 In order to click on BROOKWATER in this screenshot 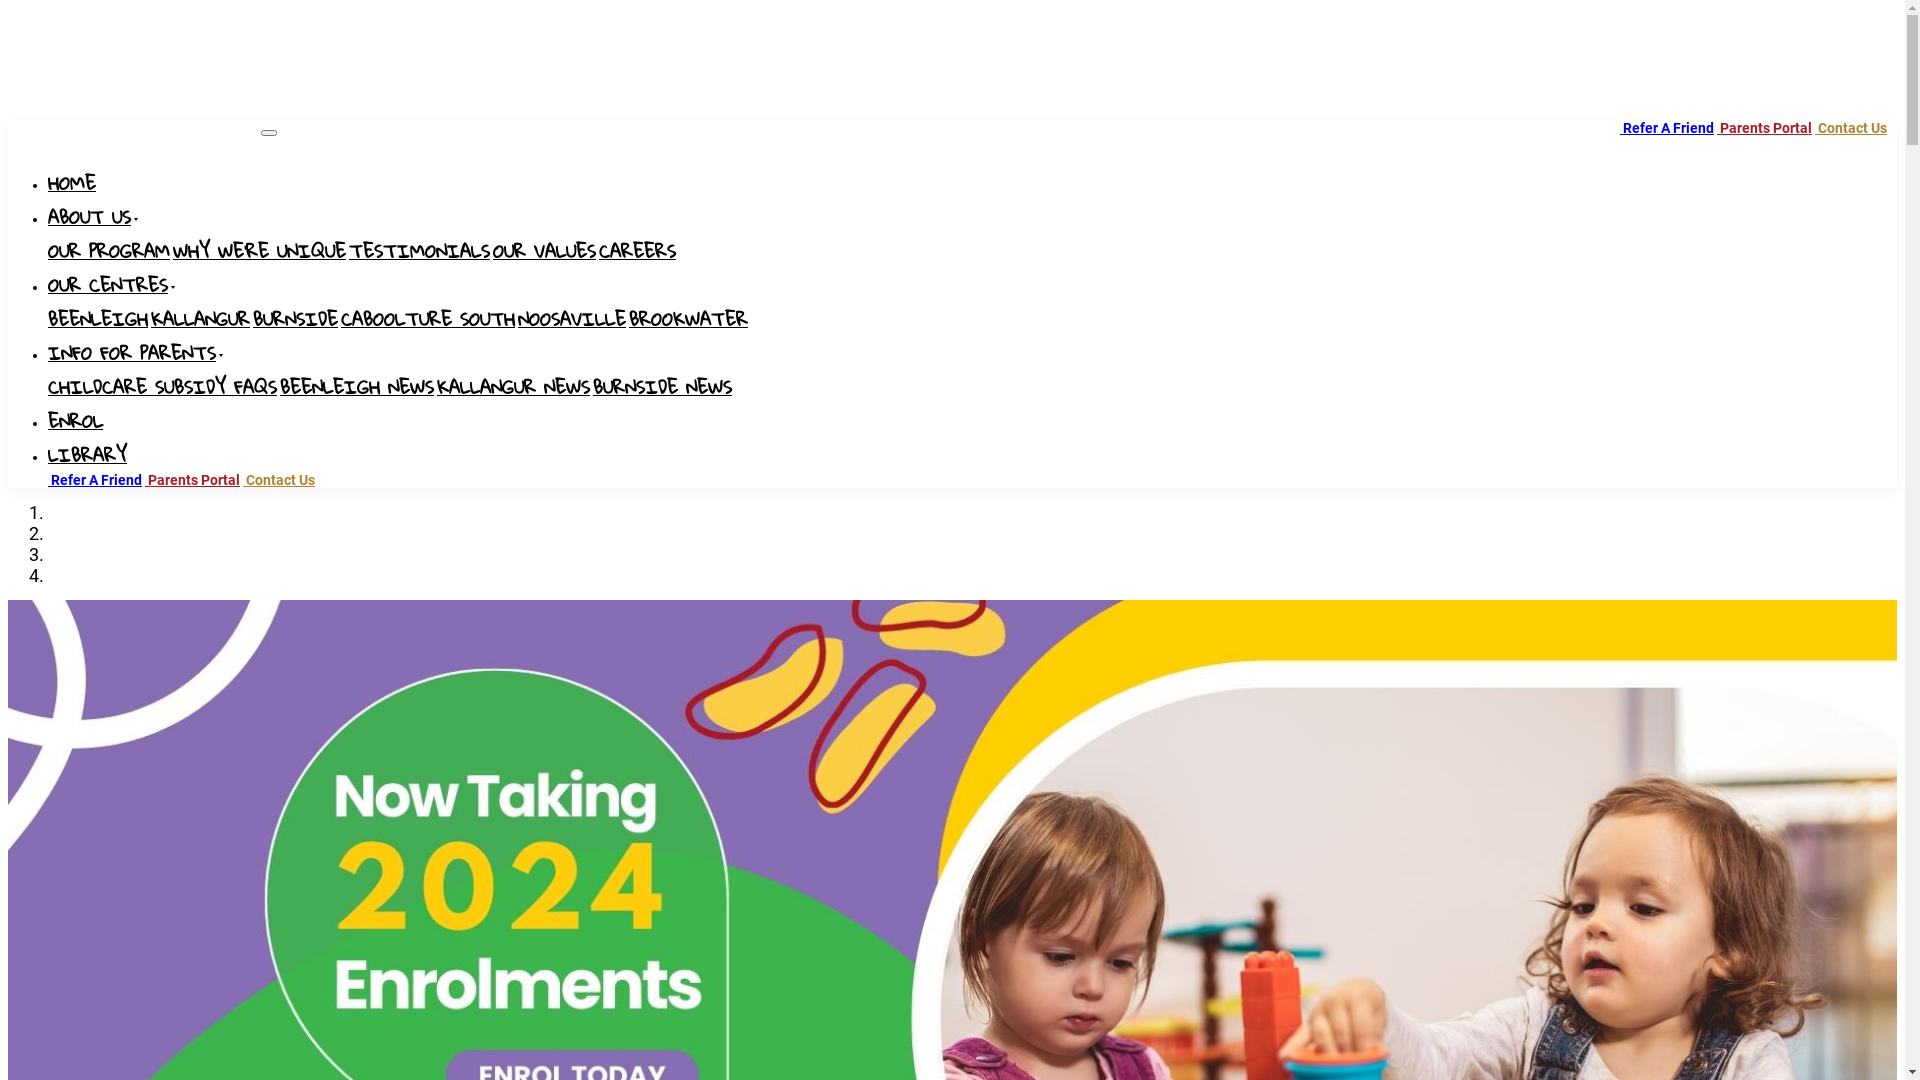, I will do `click(688, 321)`.